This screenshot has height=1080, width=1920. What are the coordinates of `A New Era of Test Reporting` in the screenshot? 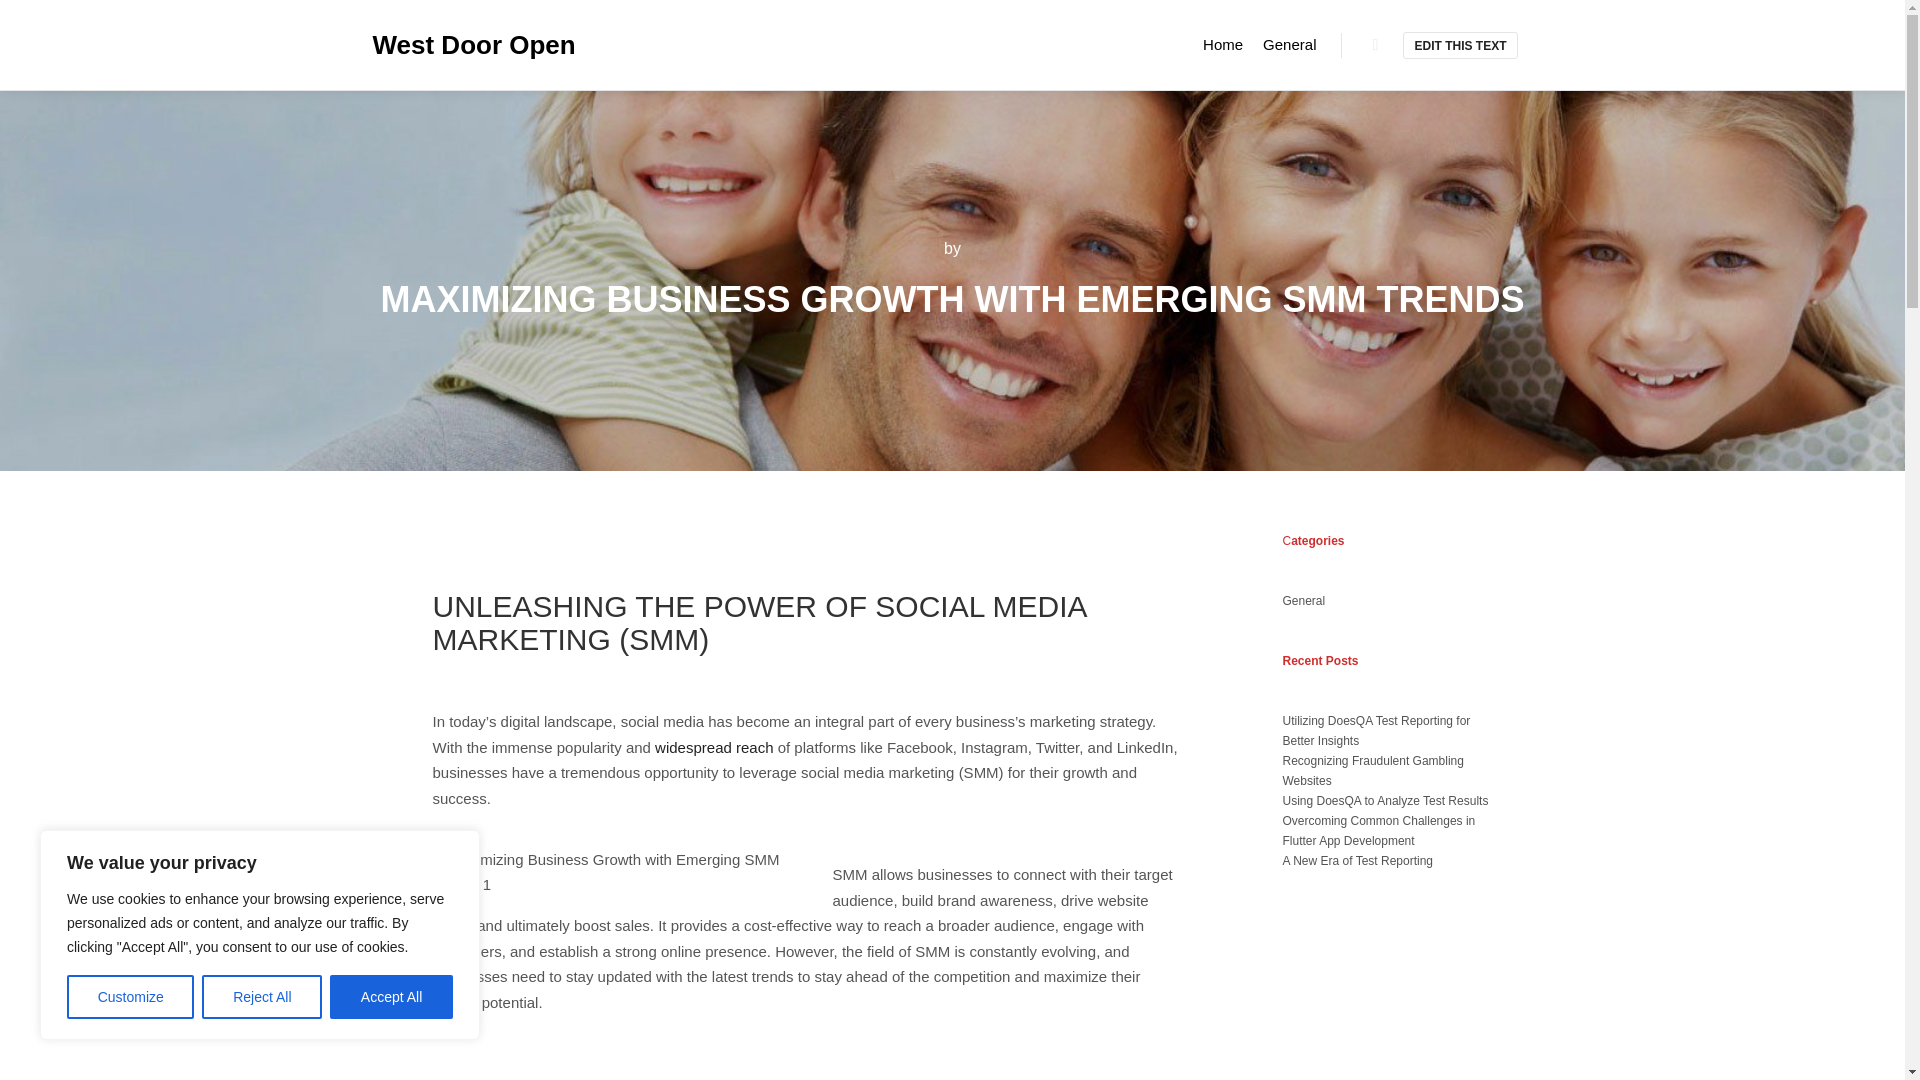 It's located at (1357, 861).